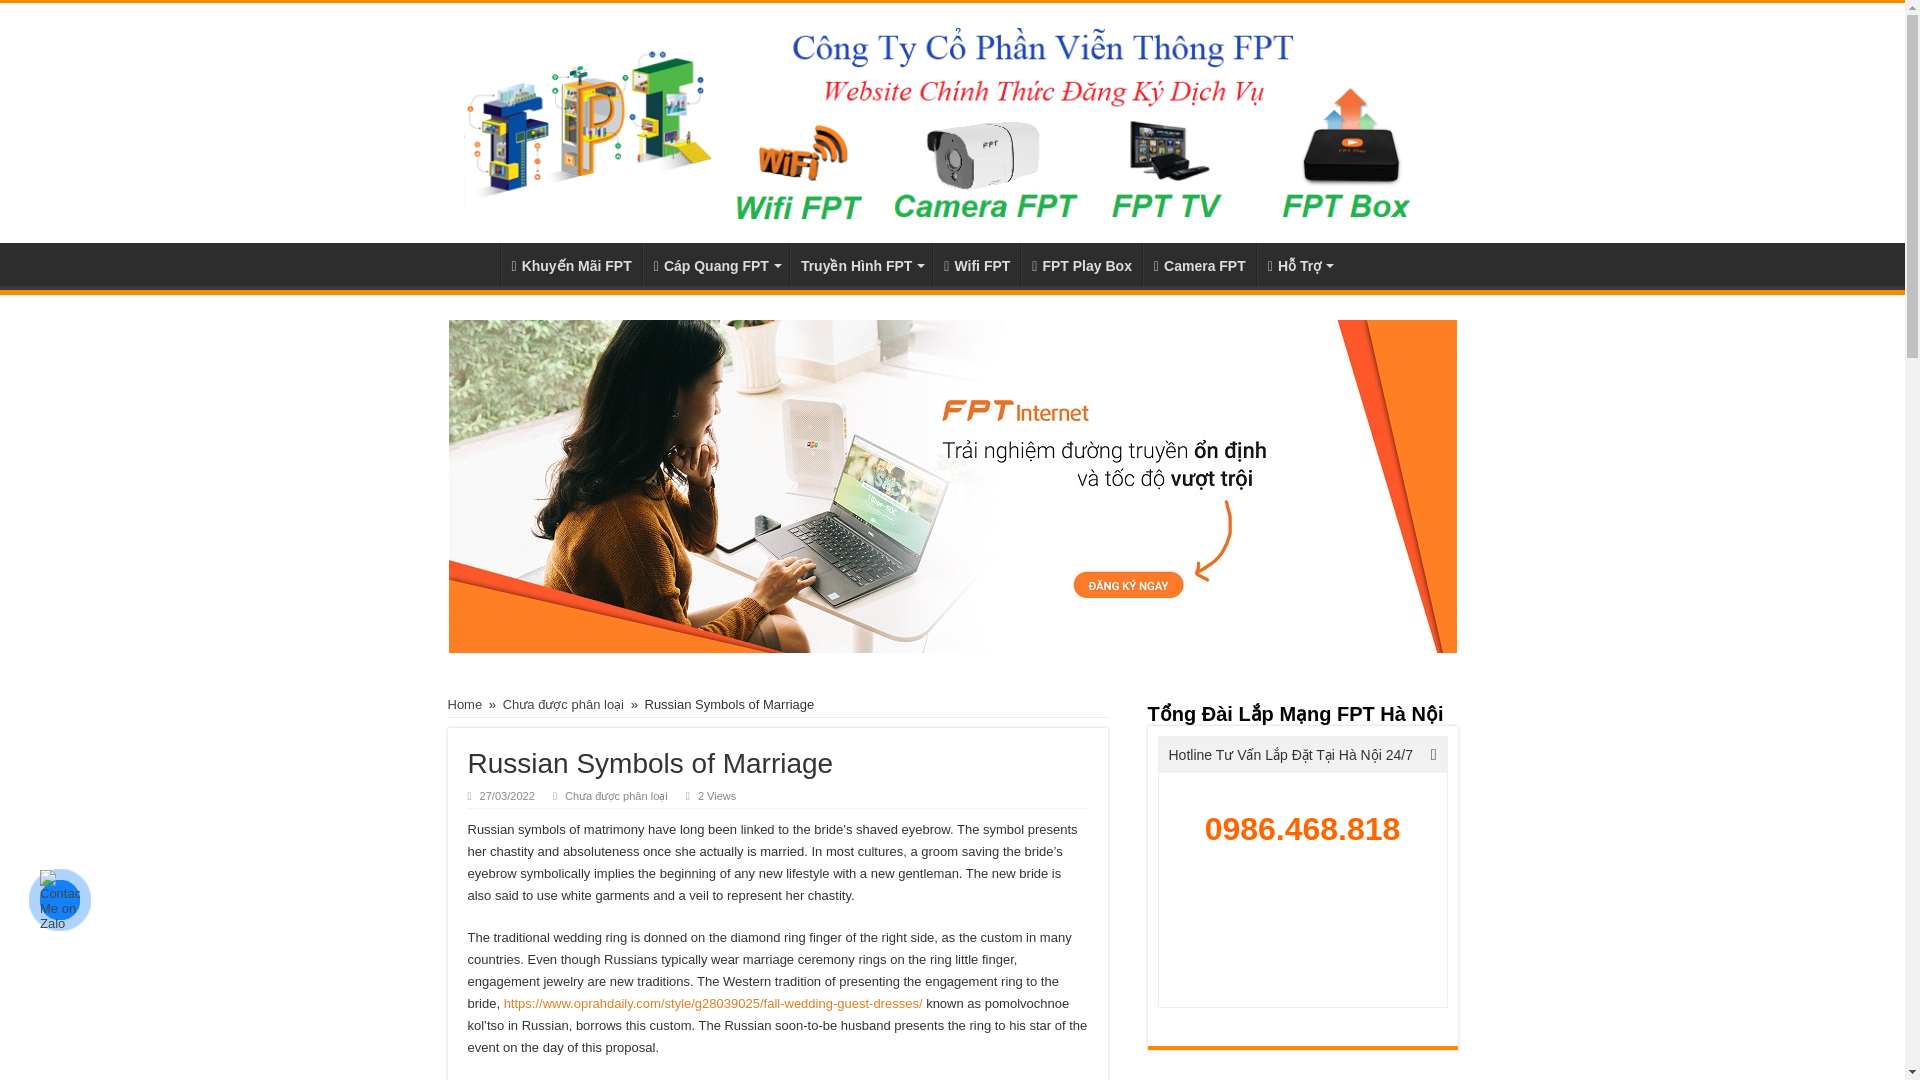  What do you see at coordinates (465, 704) in the screenshot?
I see `Home` at bounding box center [465, 704].